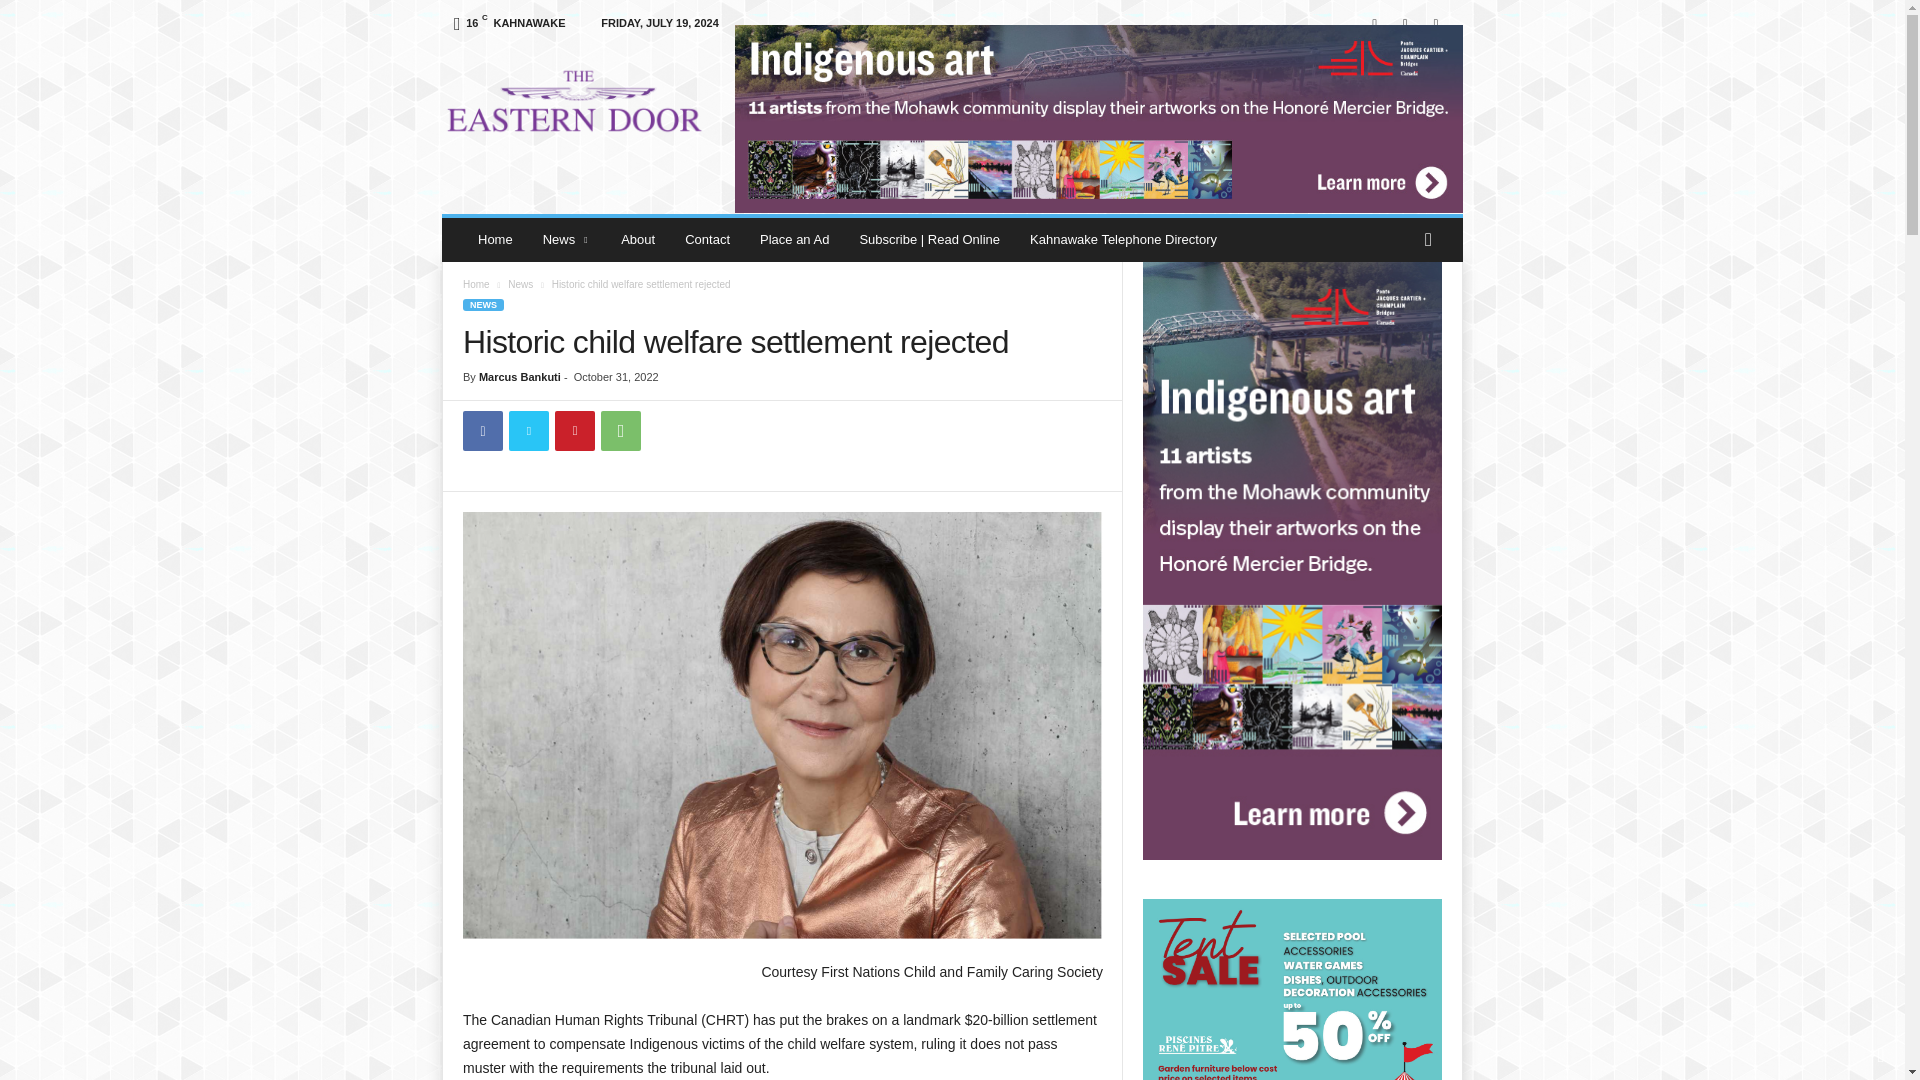  What do you see at coordinates (620, 431) in the screenshot?
I see `WhatsApp` at bounding box center [620, 431].